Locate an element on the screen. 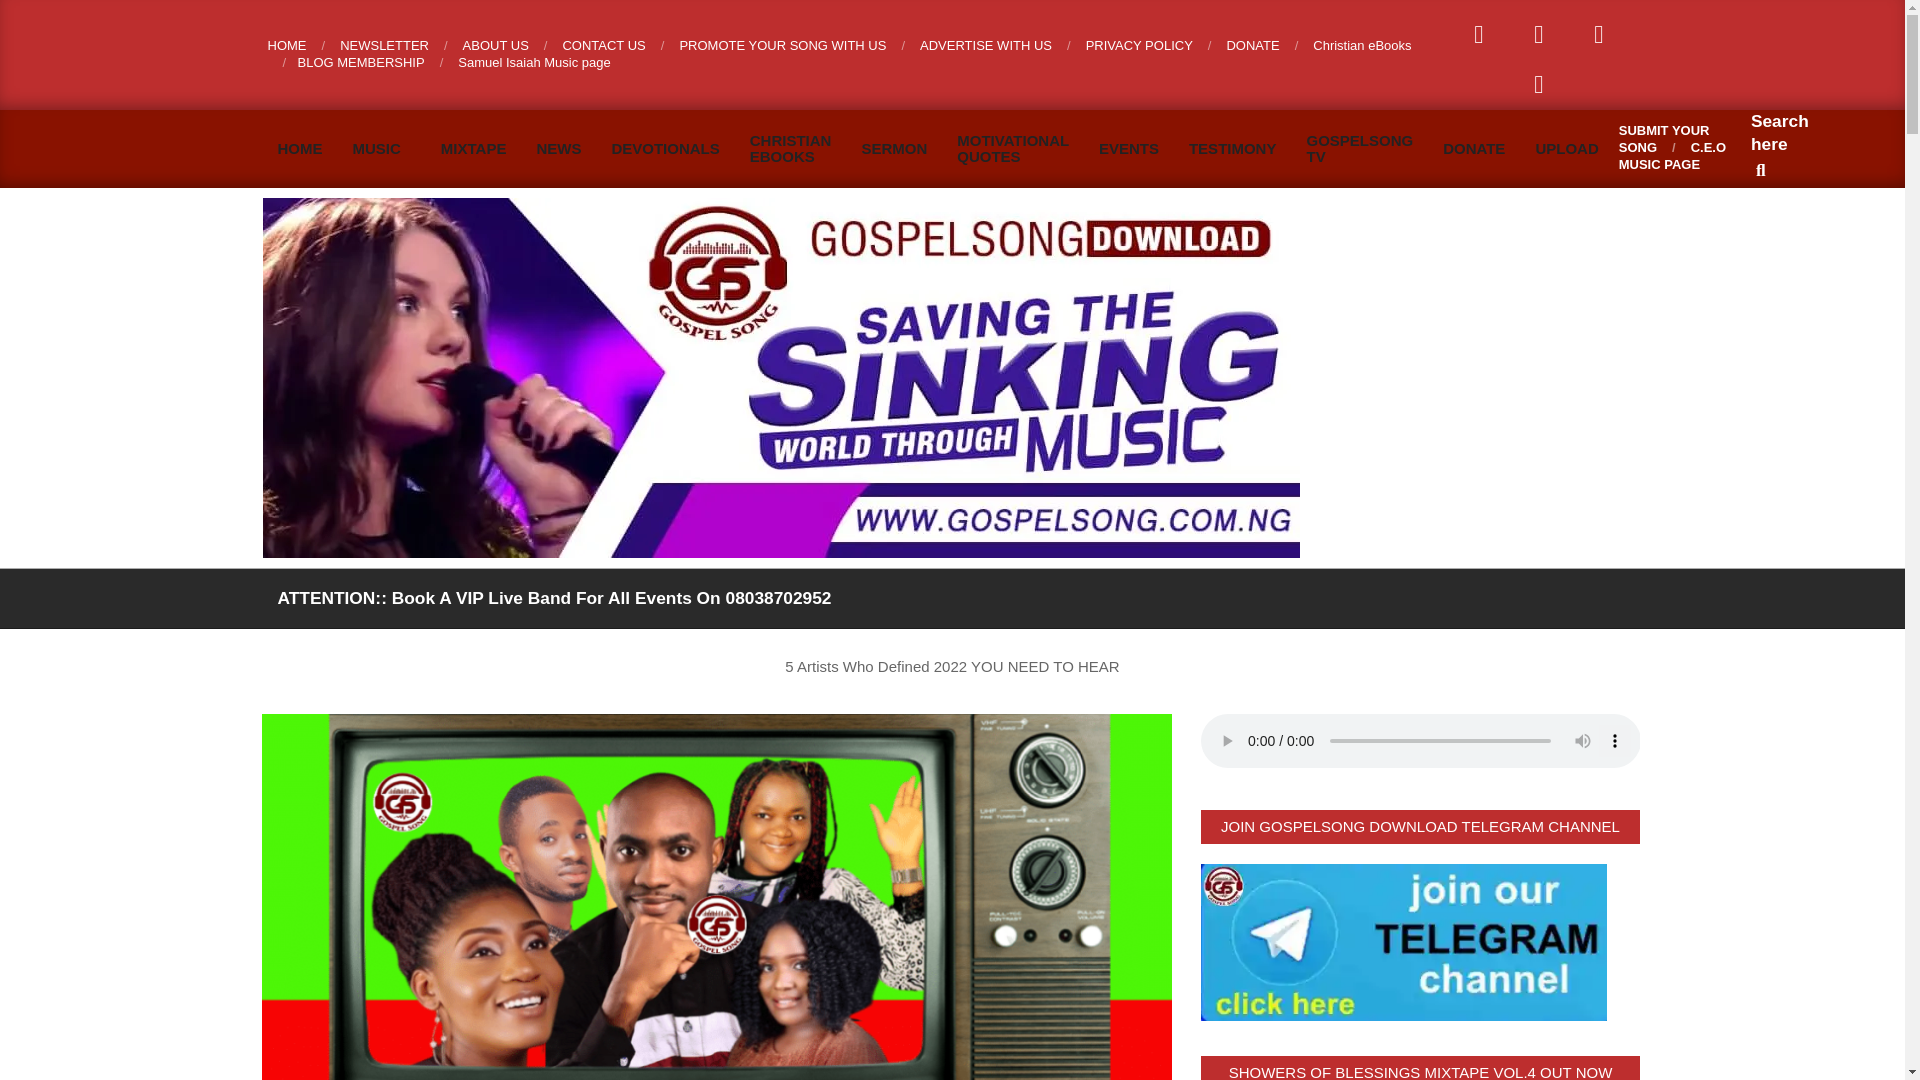 This screenshot has height=1080, width=1920. DONATE is located at coordinates (1252, 44).